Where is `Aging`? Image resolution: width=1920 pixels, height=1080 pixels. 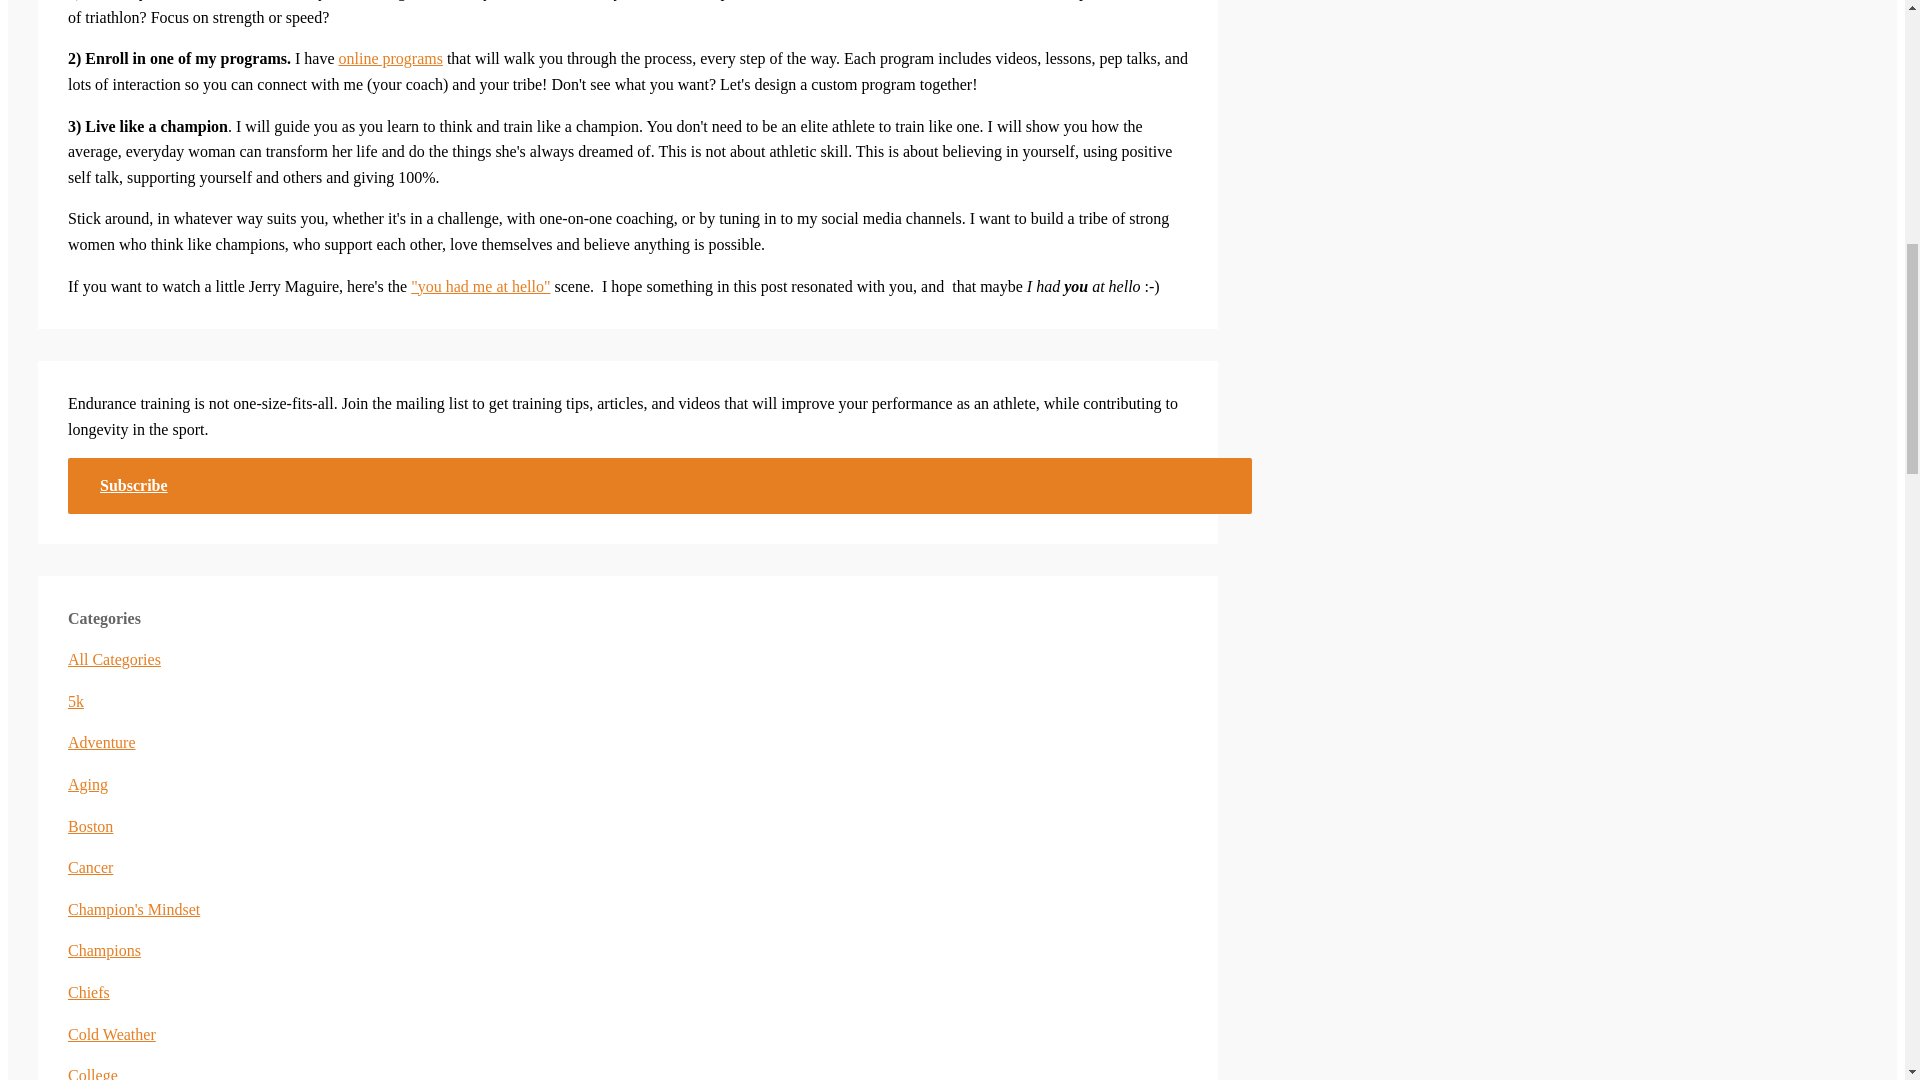
Aging is located at coordinates (87, 784).